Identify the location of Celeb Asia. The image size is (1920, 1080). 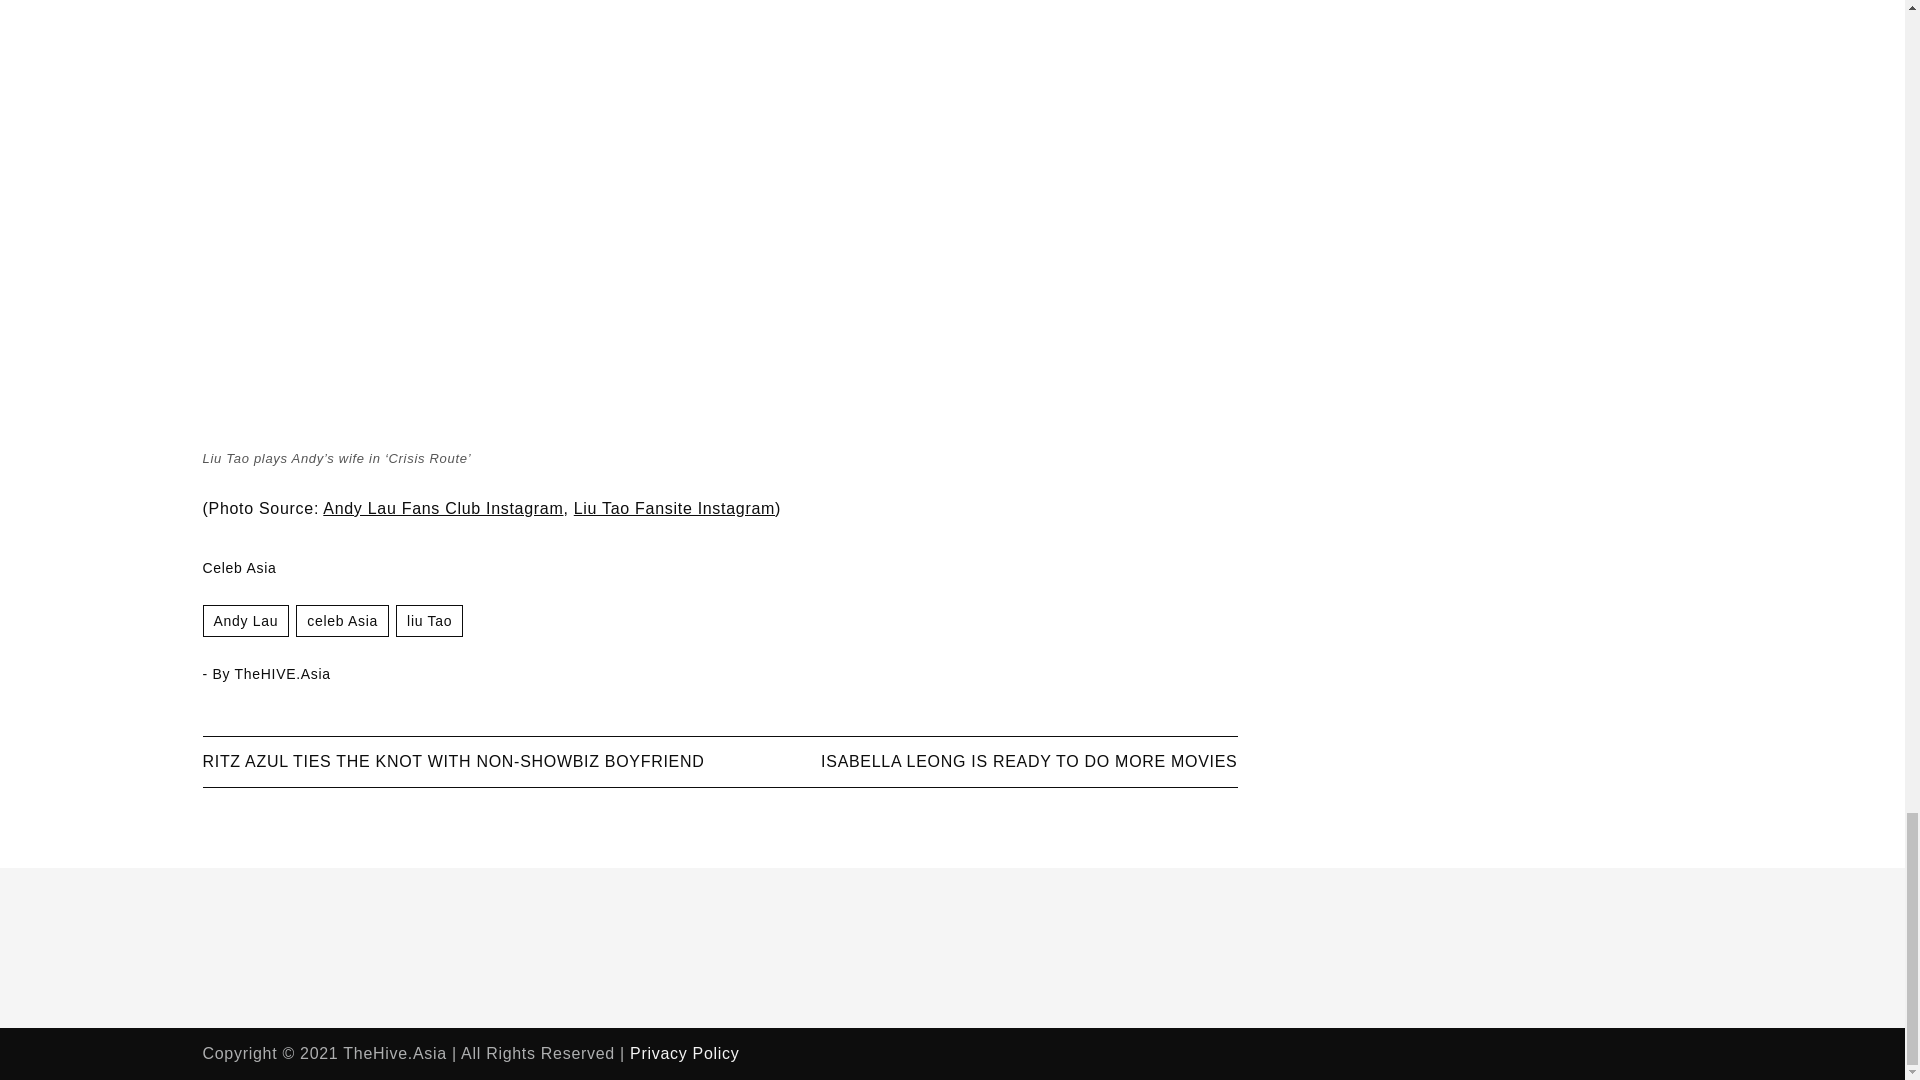
(238, 568).